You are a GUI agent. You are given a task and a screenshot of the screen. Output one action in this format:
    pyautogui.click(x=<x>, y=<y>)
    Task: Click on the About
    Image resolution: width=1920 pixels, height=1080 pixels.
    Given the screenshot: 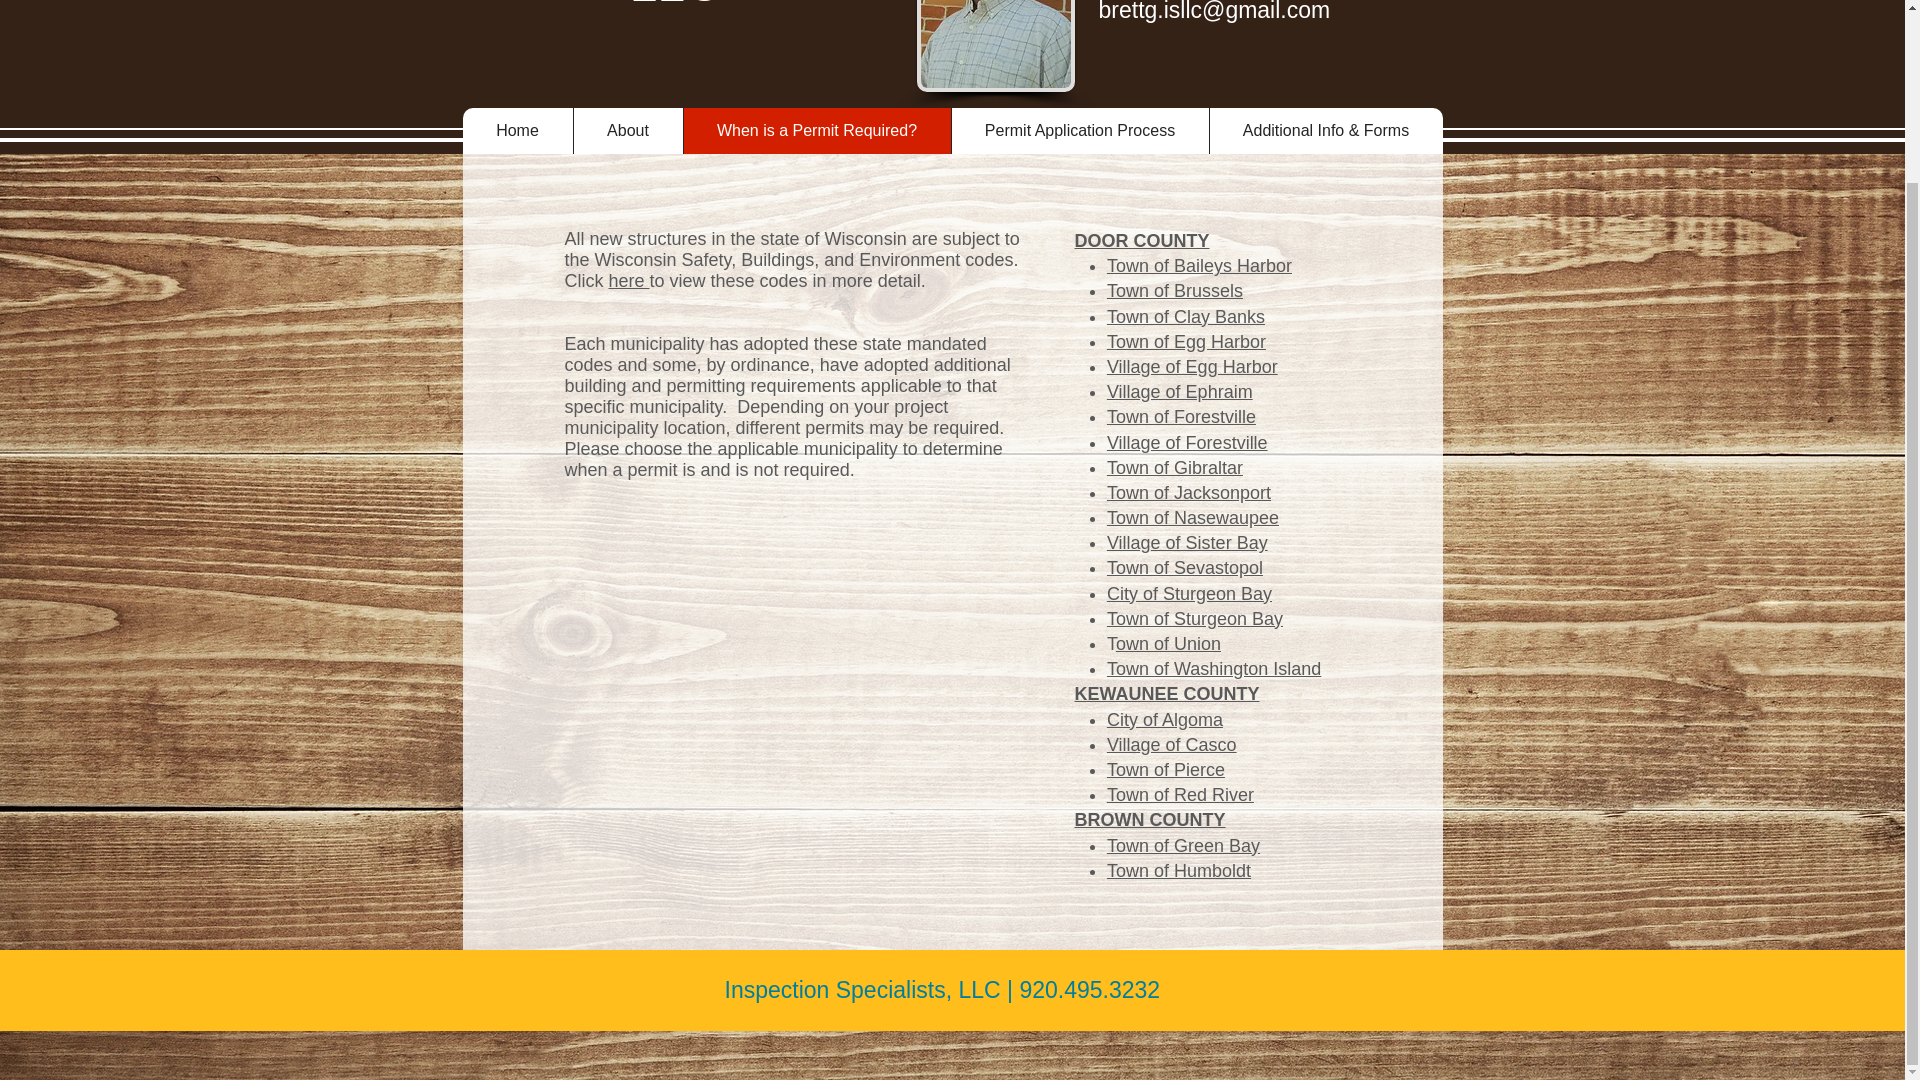 What is the action you would take?
    pyautogui.click(x=626, y=131)
    